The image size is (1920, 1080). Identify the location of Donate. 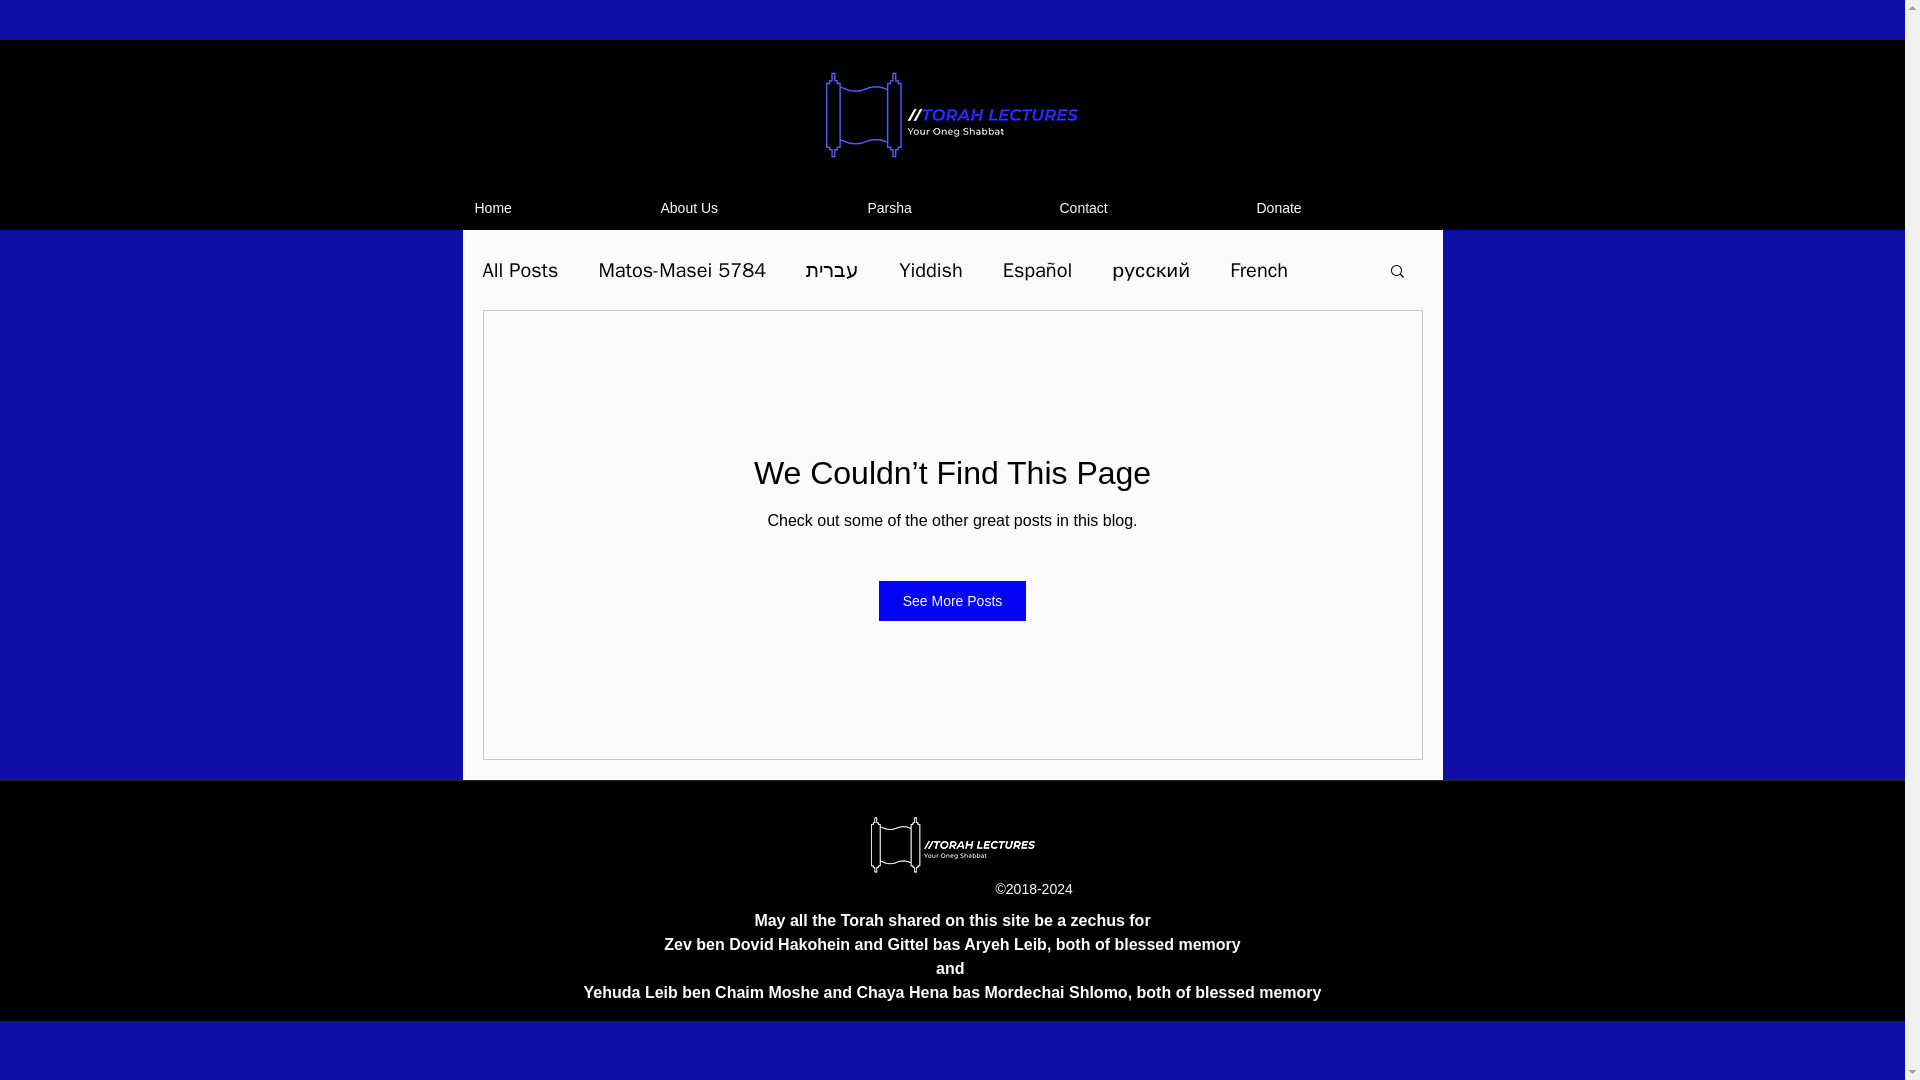
(1342, 208).